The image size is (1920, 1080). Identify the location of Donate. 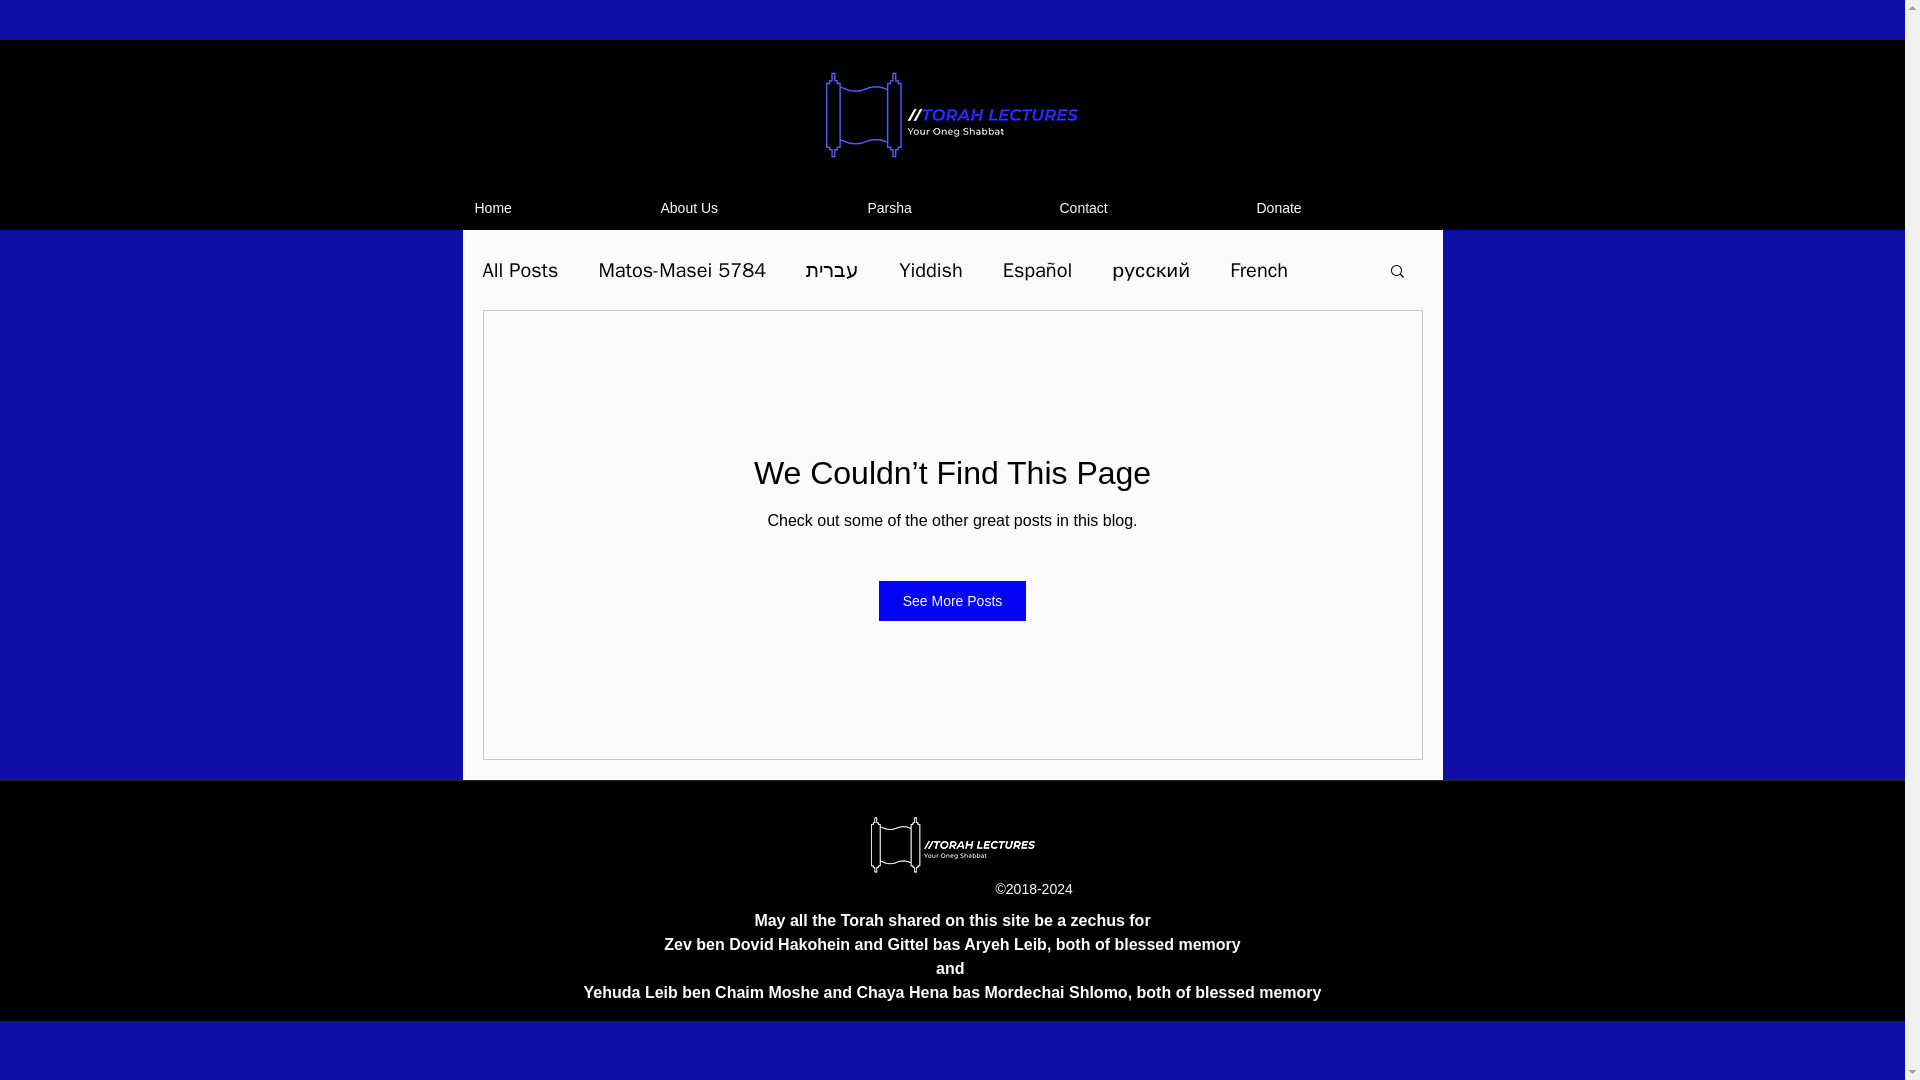
(1342, 208).